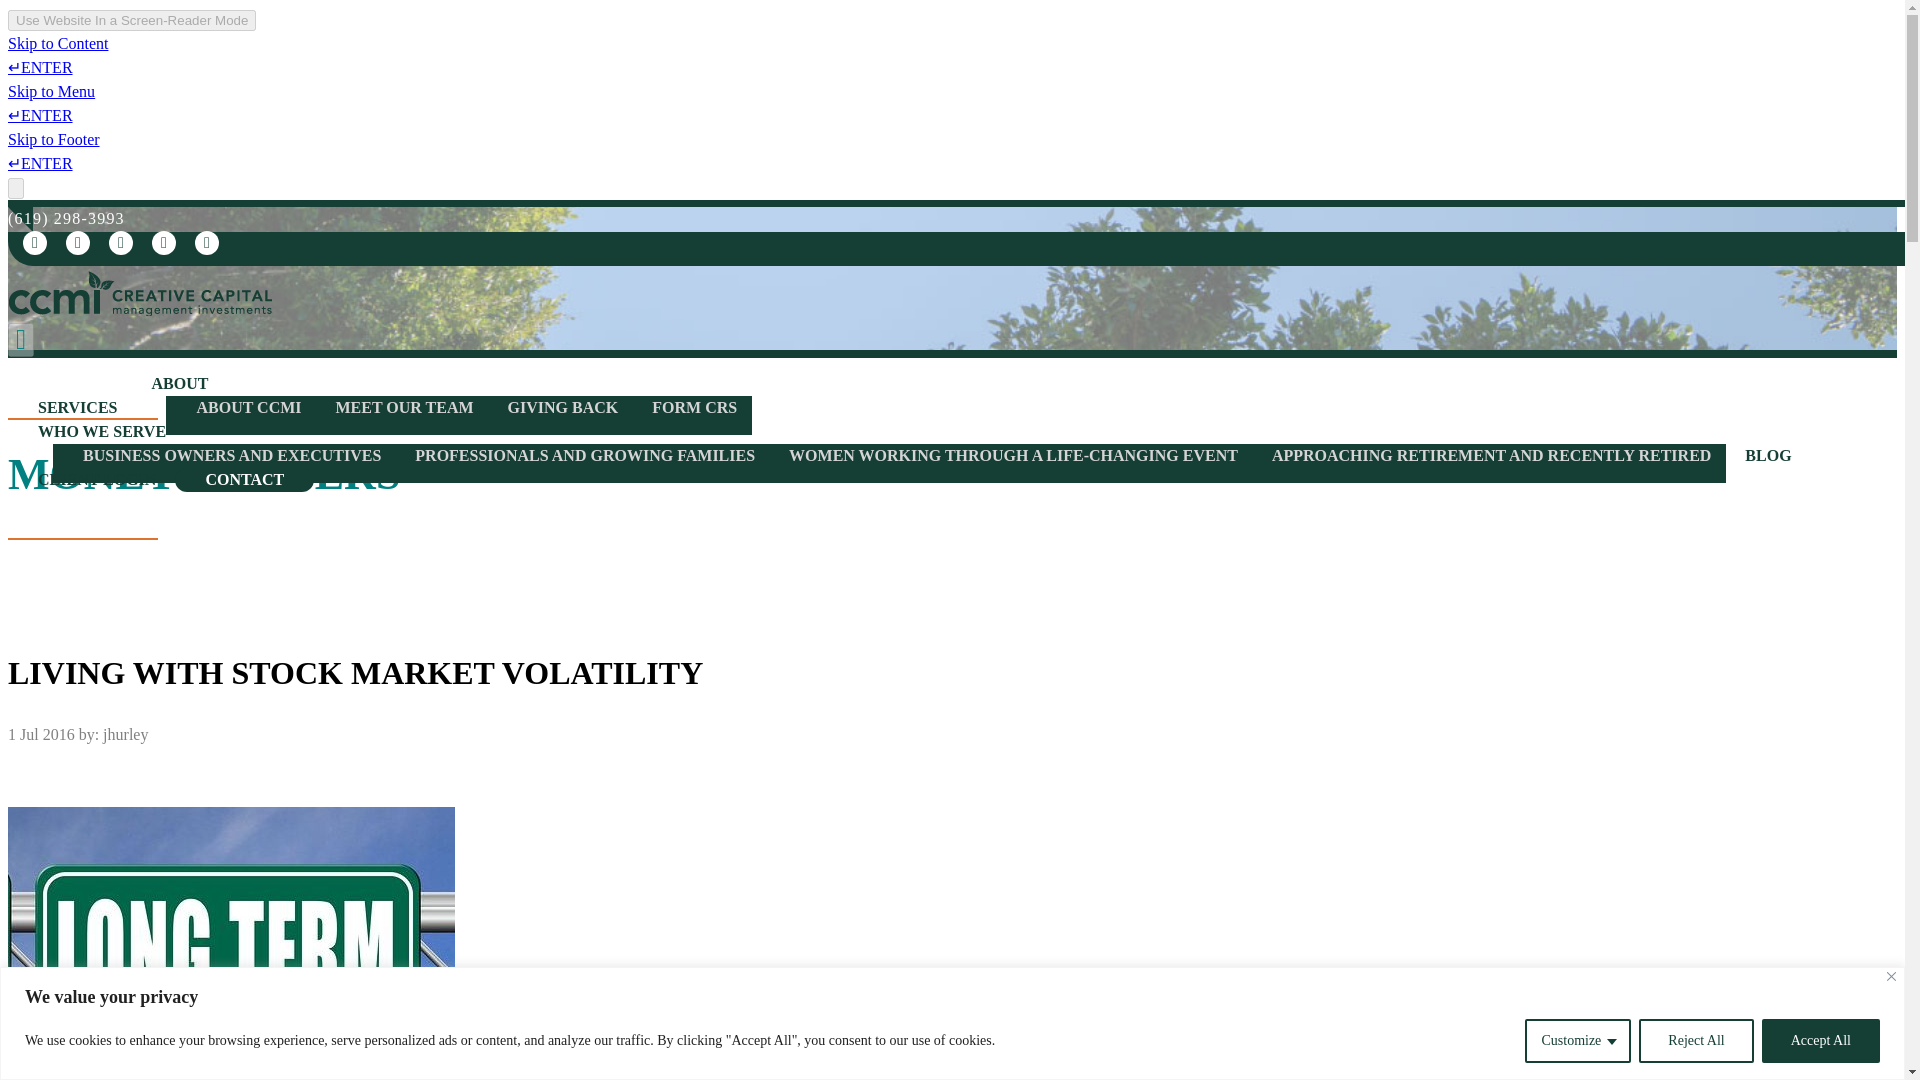  Describe the element at coordinates (244, 479) in the screenshot. I see `Contact` at that location.